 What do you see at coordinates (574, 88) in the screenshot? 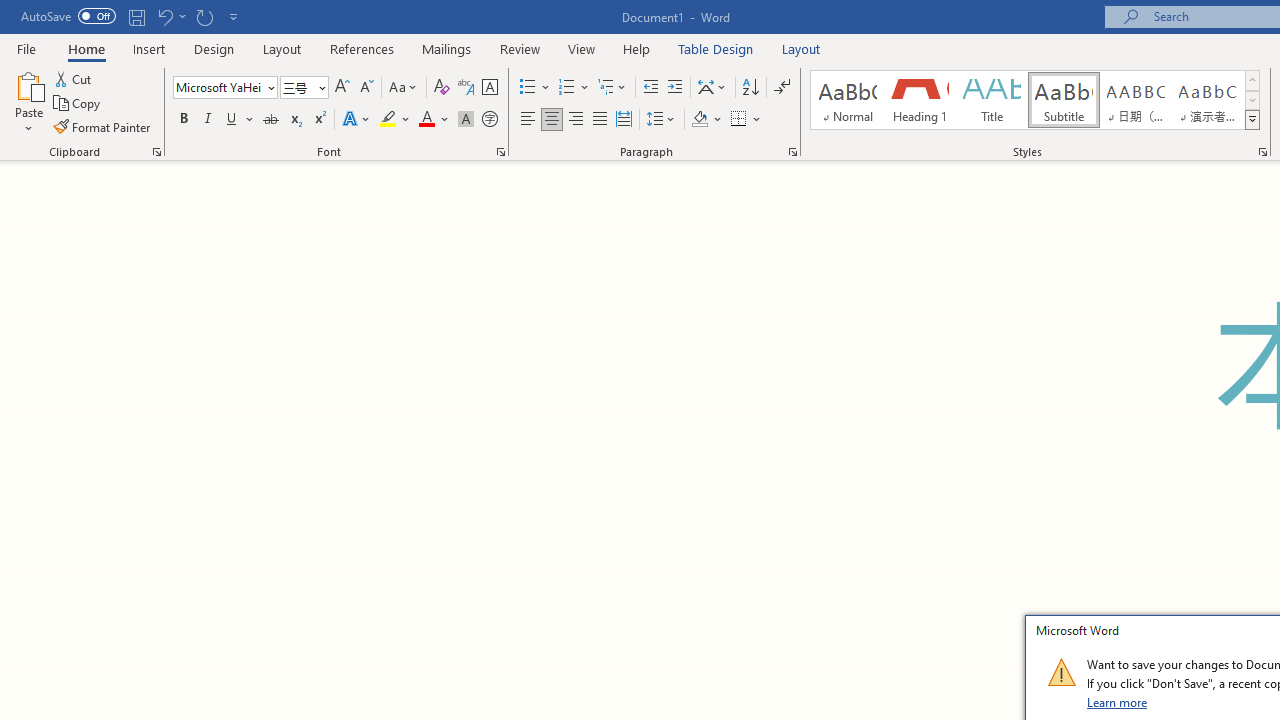
I see `Numbering` at bounding box center [574, 88].